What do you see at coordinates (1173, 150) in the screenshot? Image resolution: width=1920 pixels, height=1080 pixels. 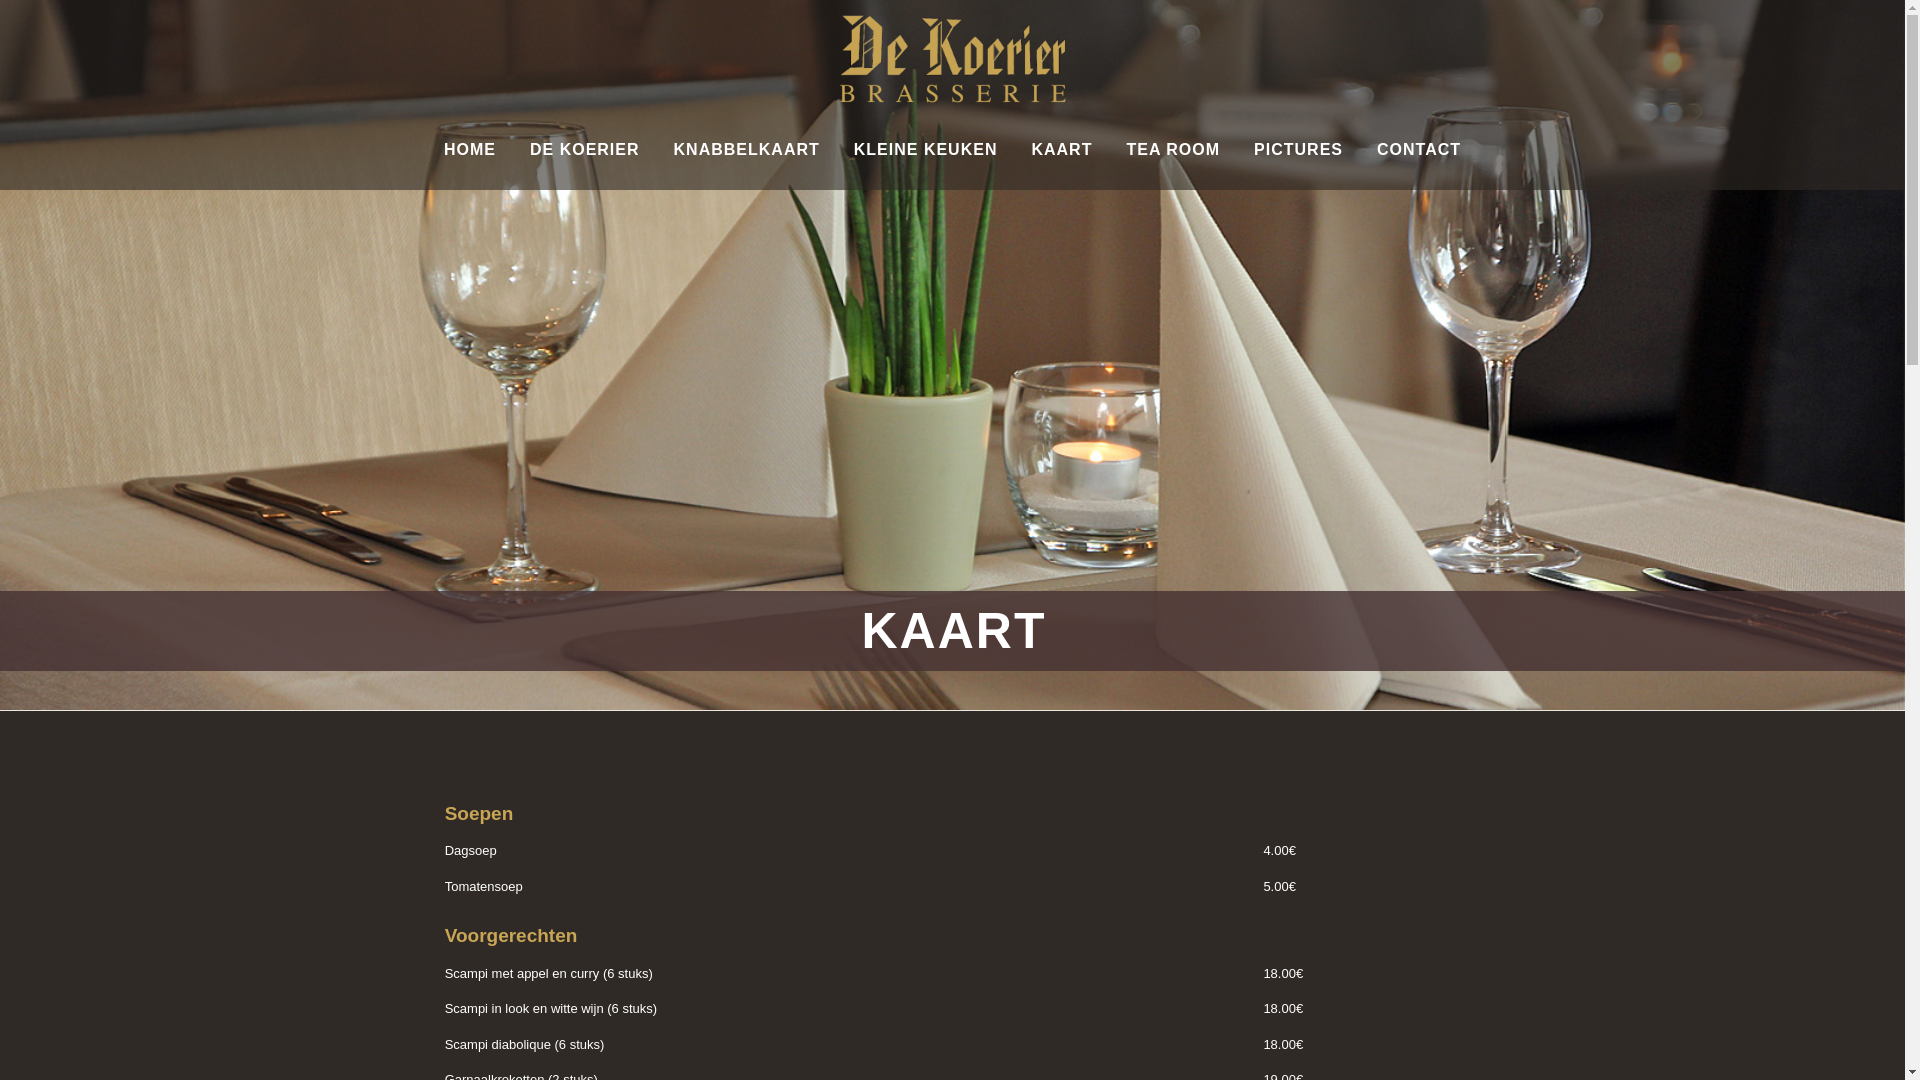 I see `TEA ROOM` at bounding box center [1173, 150].